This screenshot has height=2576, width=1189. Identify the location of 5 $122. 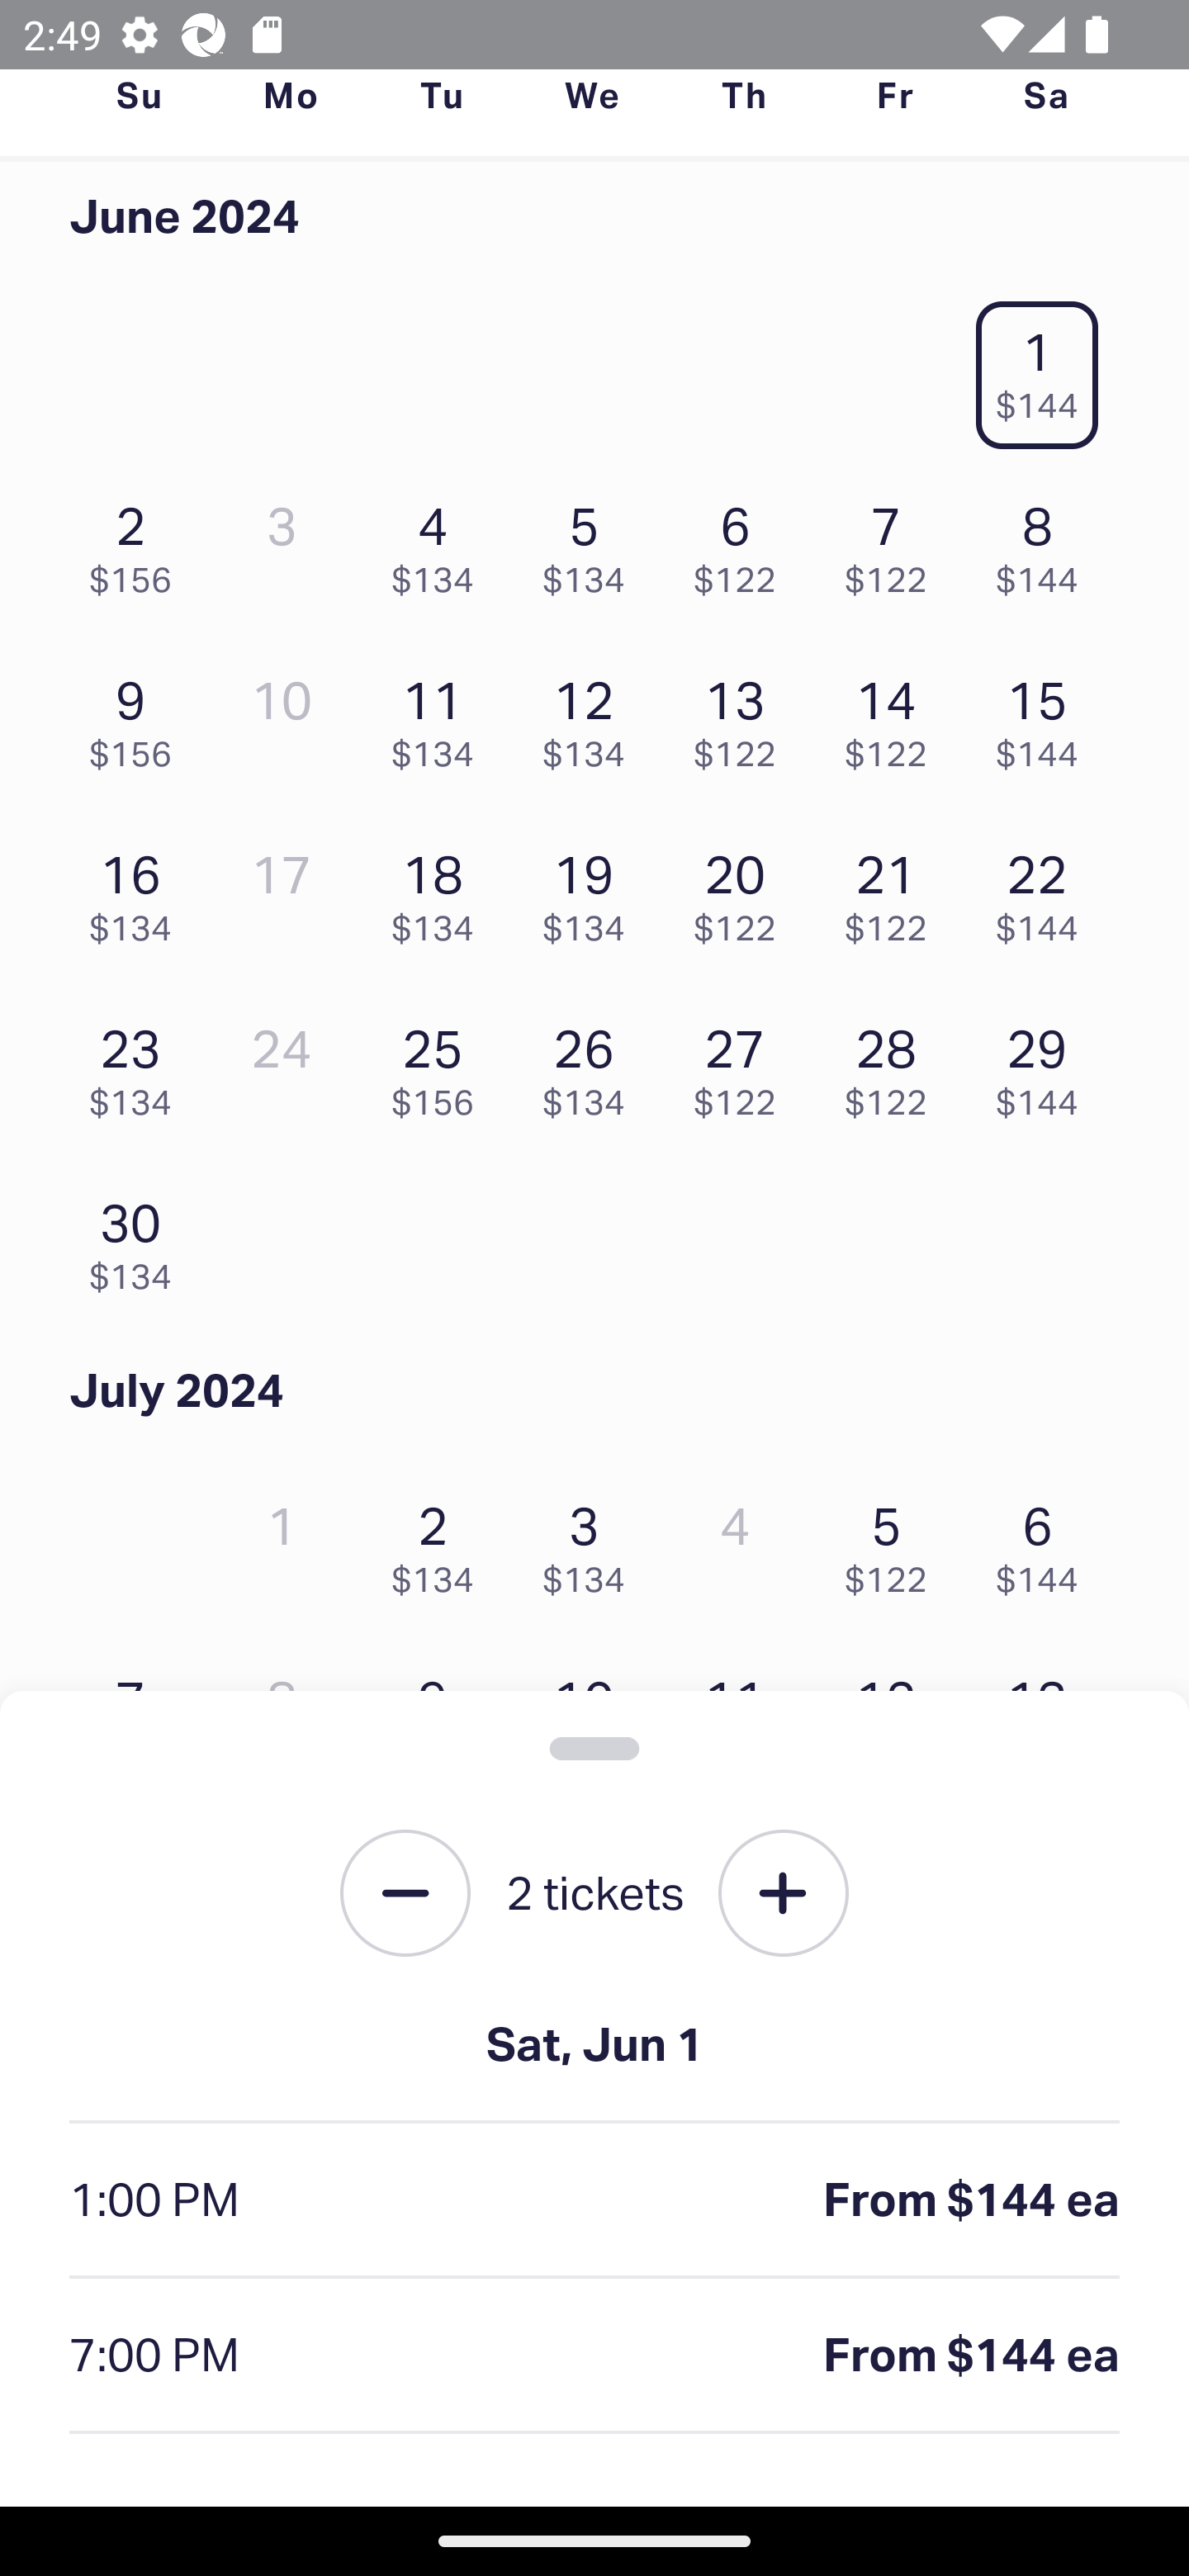
(894, 1541).